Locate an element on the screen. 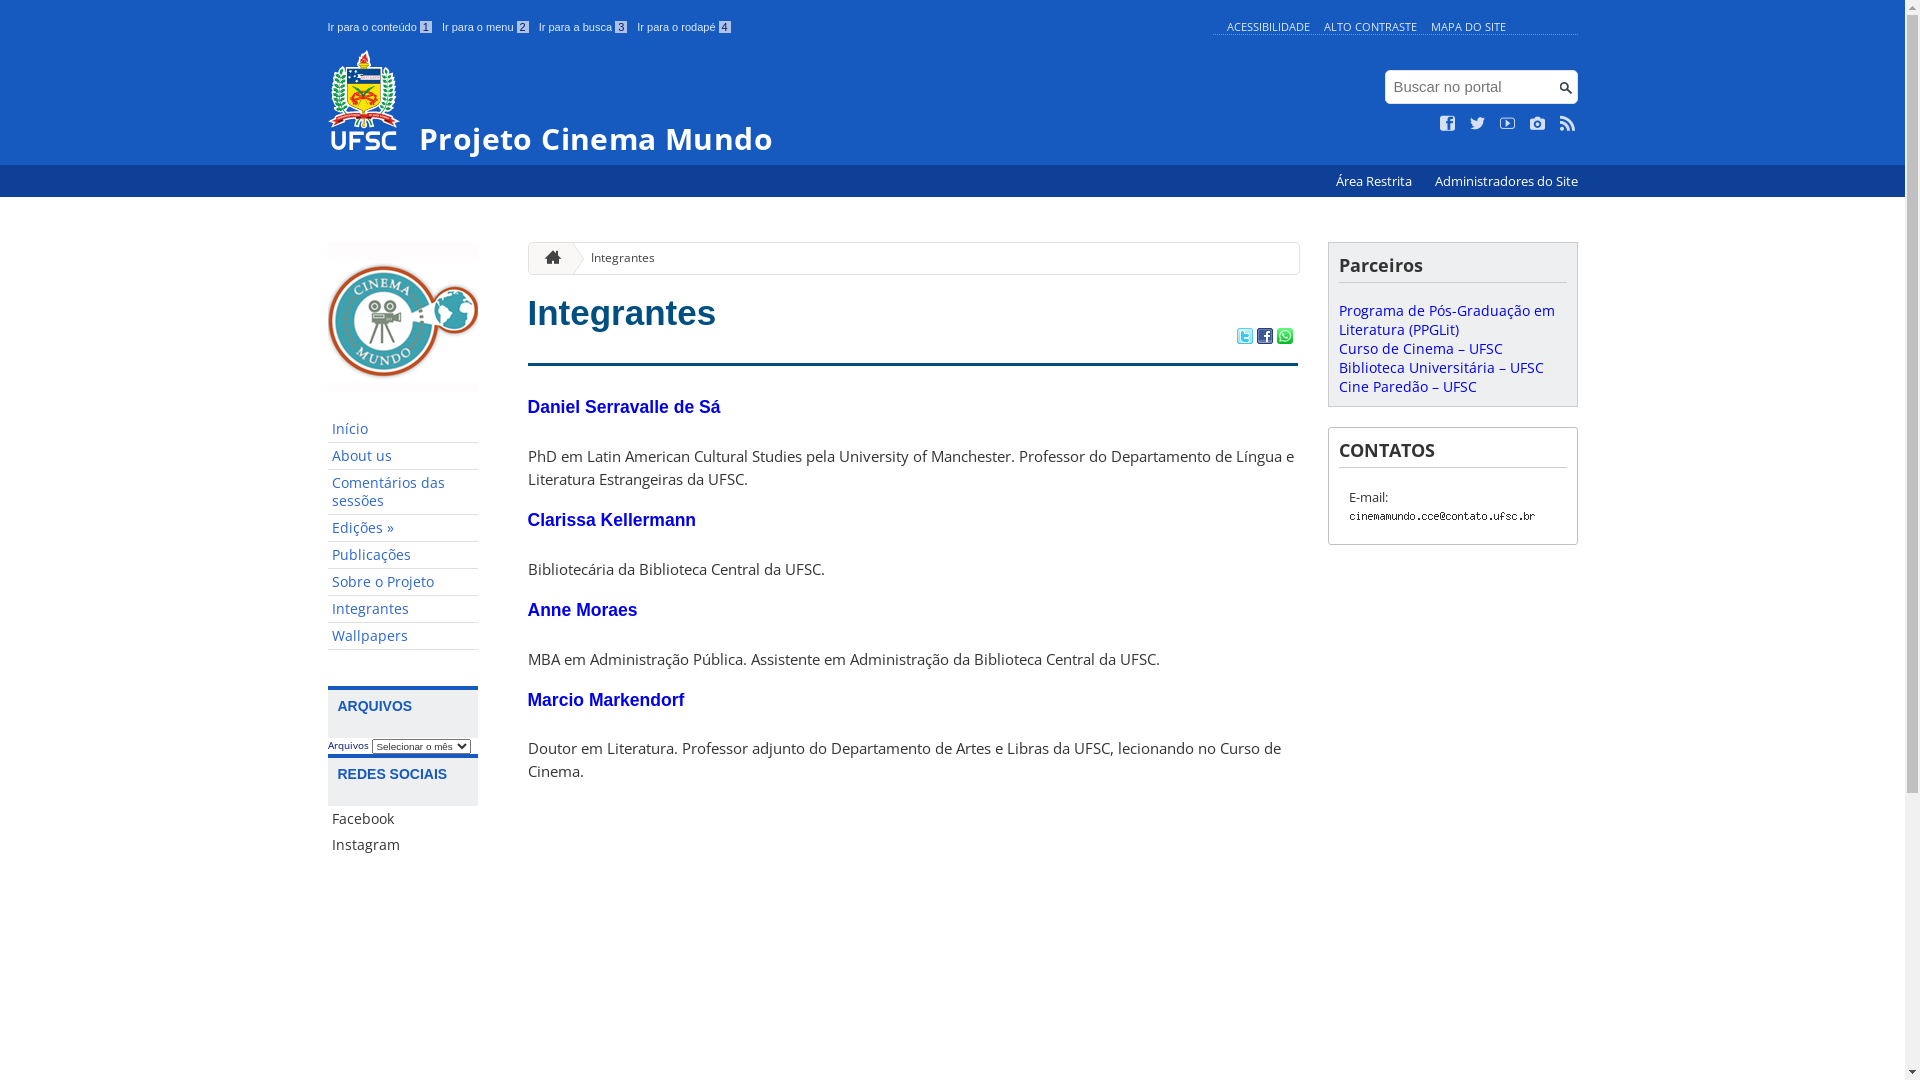 The width and height of the screenshot is (1920, 1080). ALTO CONTRASTE is located at coordinates (1370, 26).